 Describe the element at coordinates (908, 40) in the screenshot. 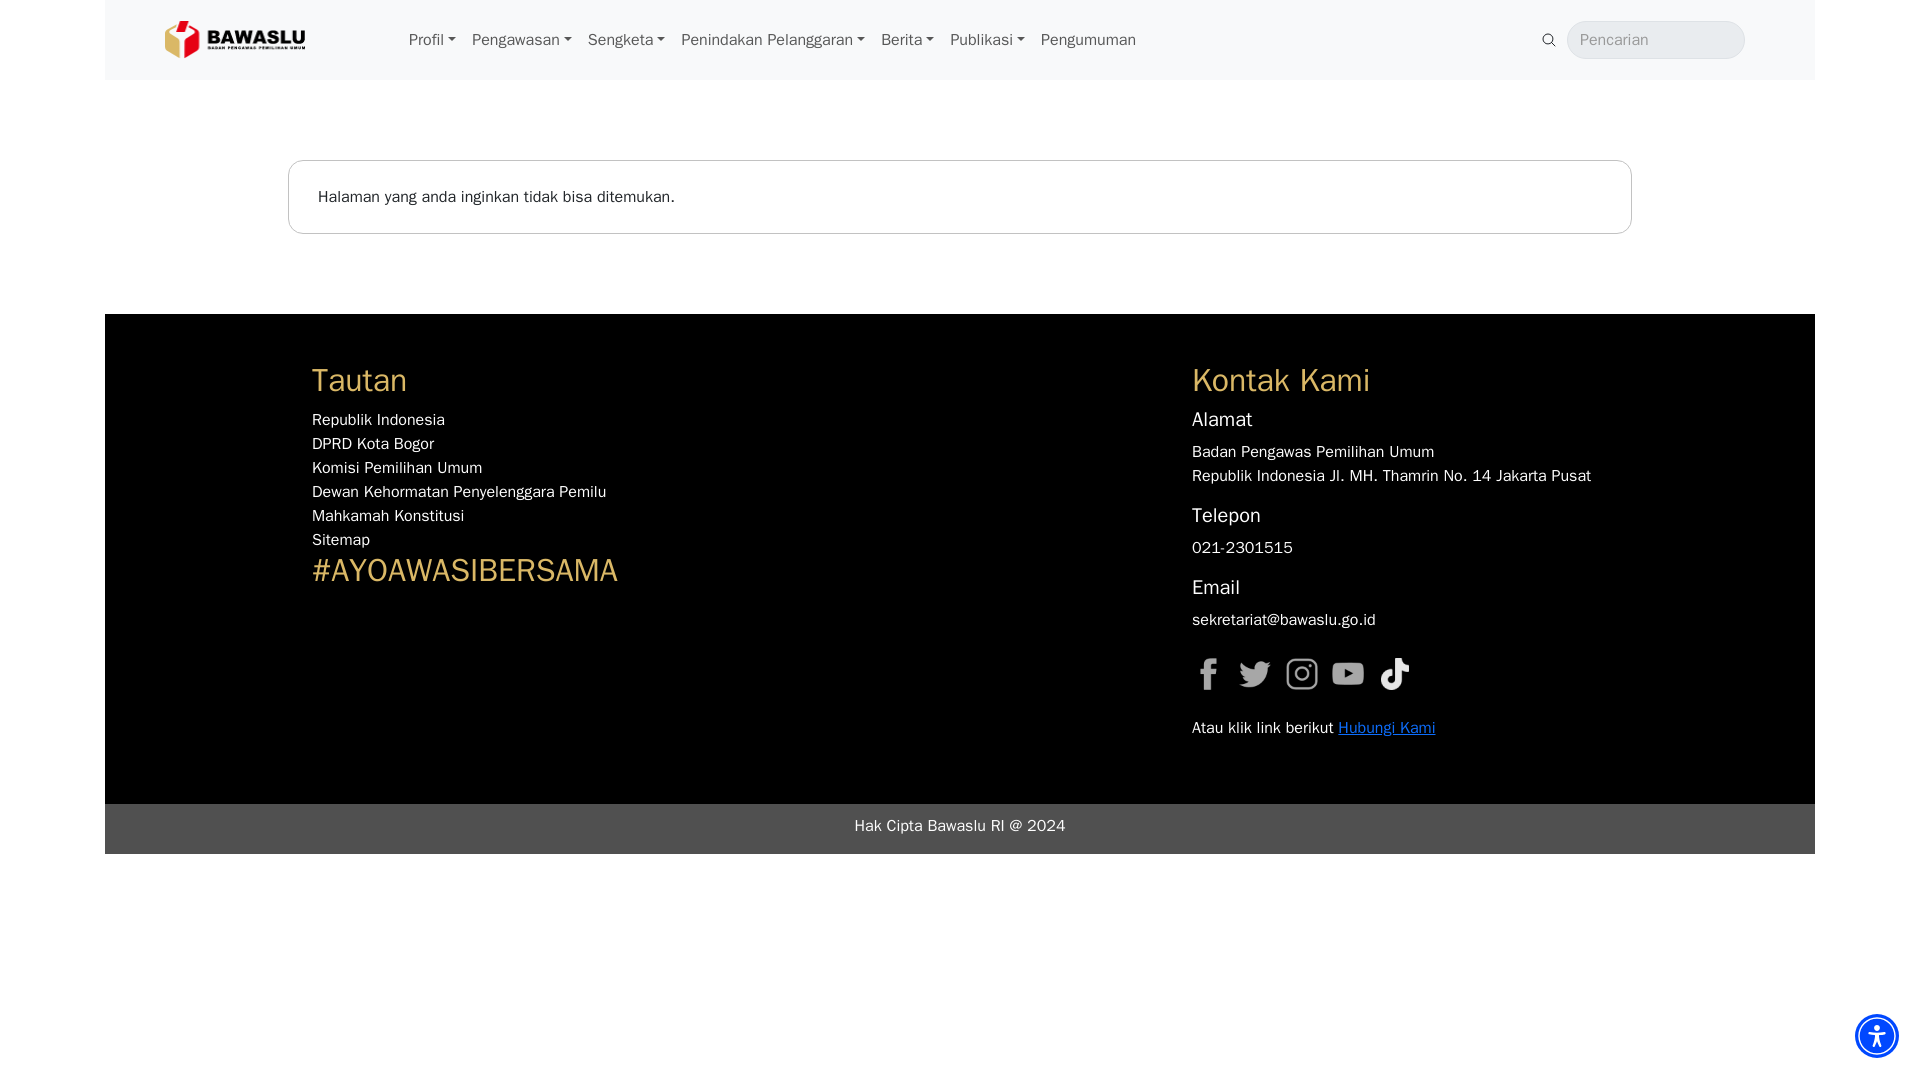

I see `Berita` at that location.